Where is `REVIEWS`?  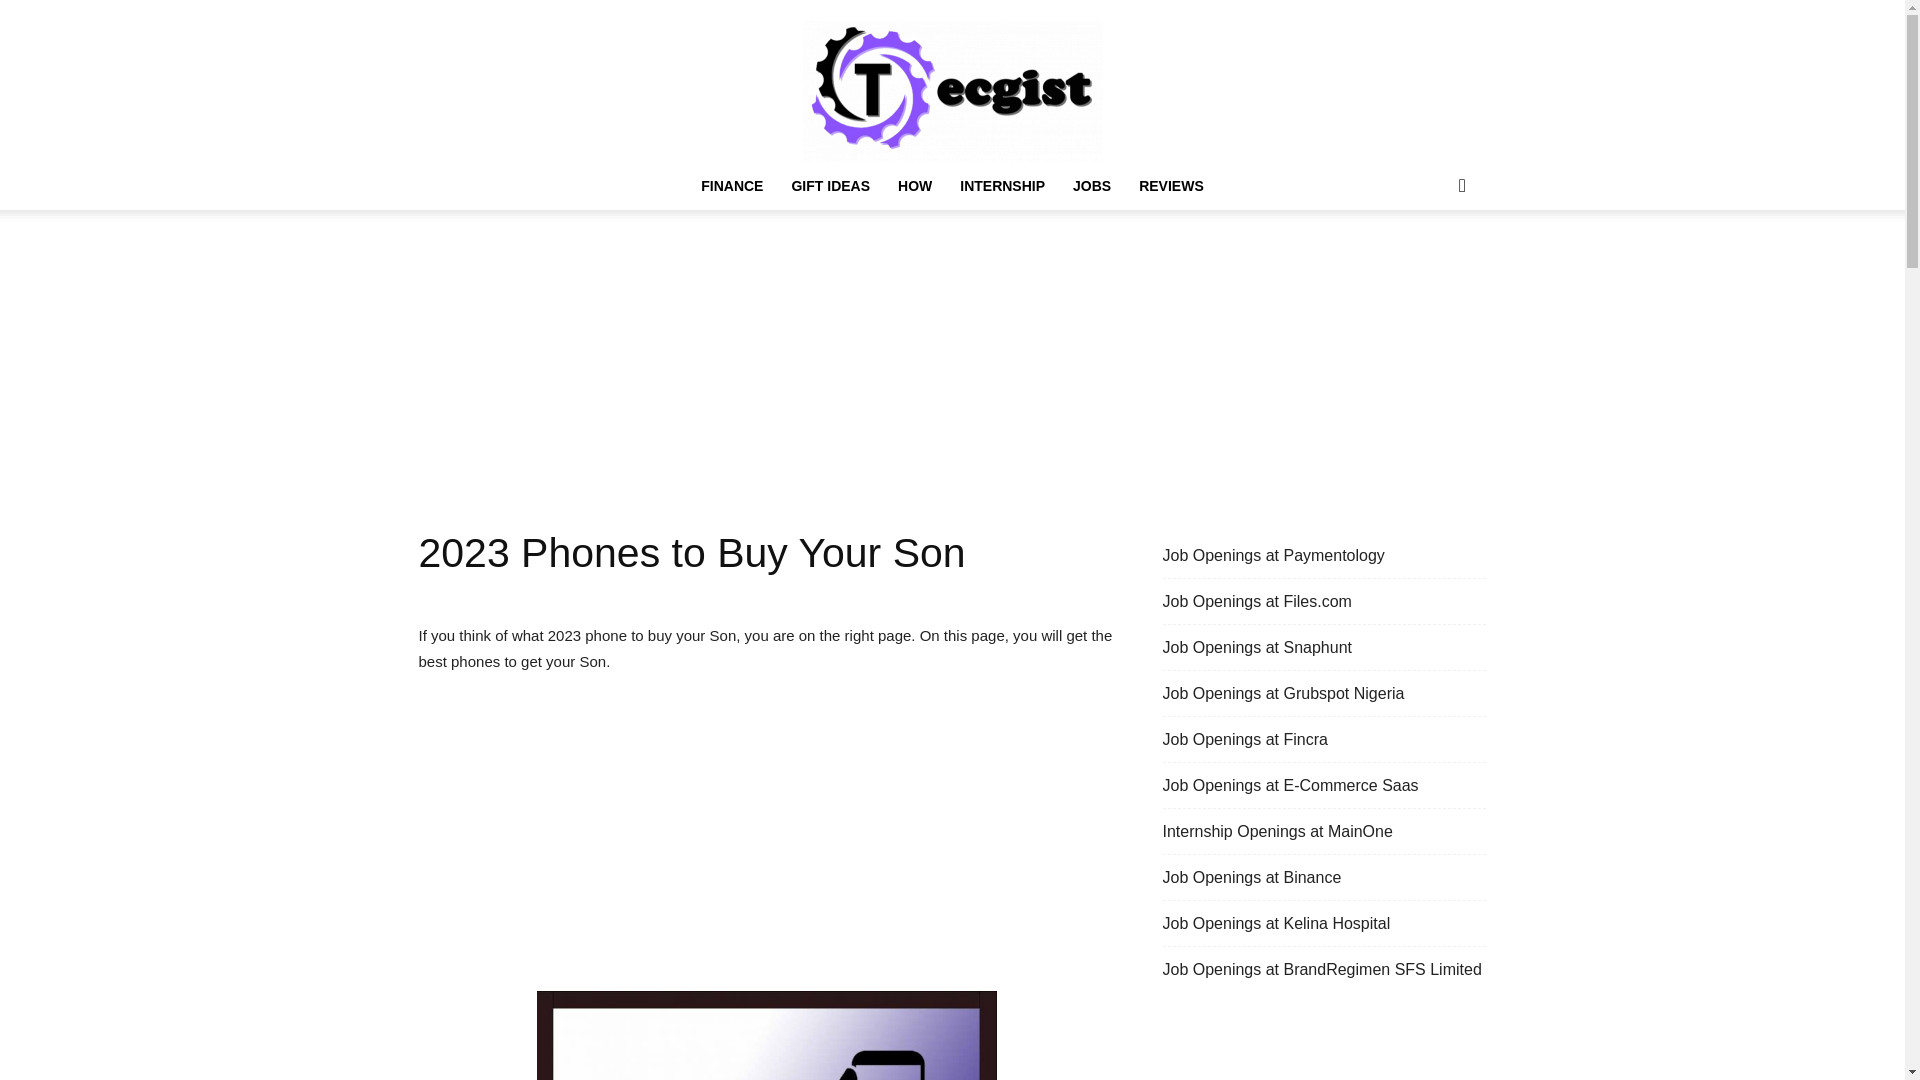 REVIEWS is located at coordinates (1171, 186).